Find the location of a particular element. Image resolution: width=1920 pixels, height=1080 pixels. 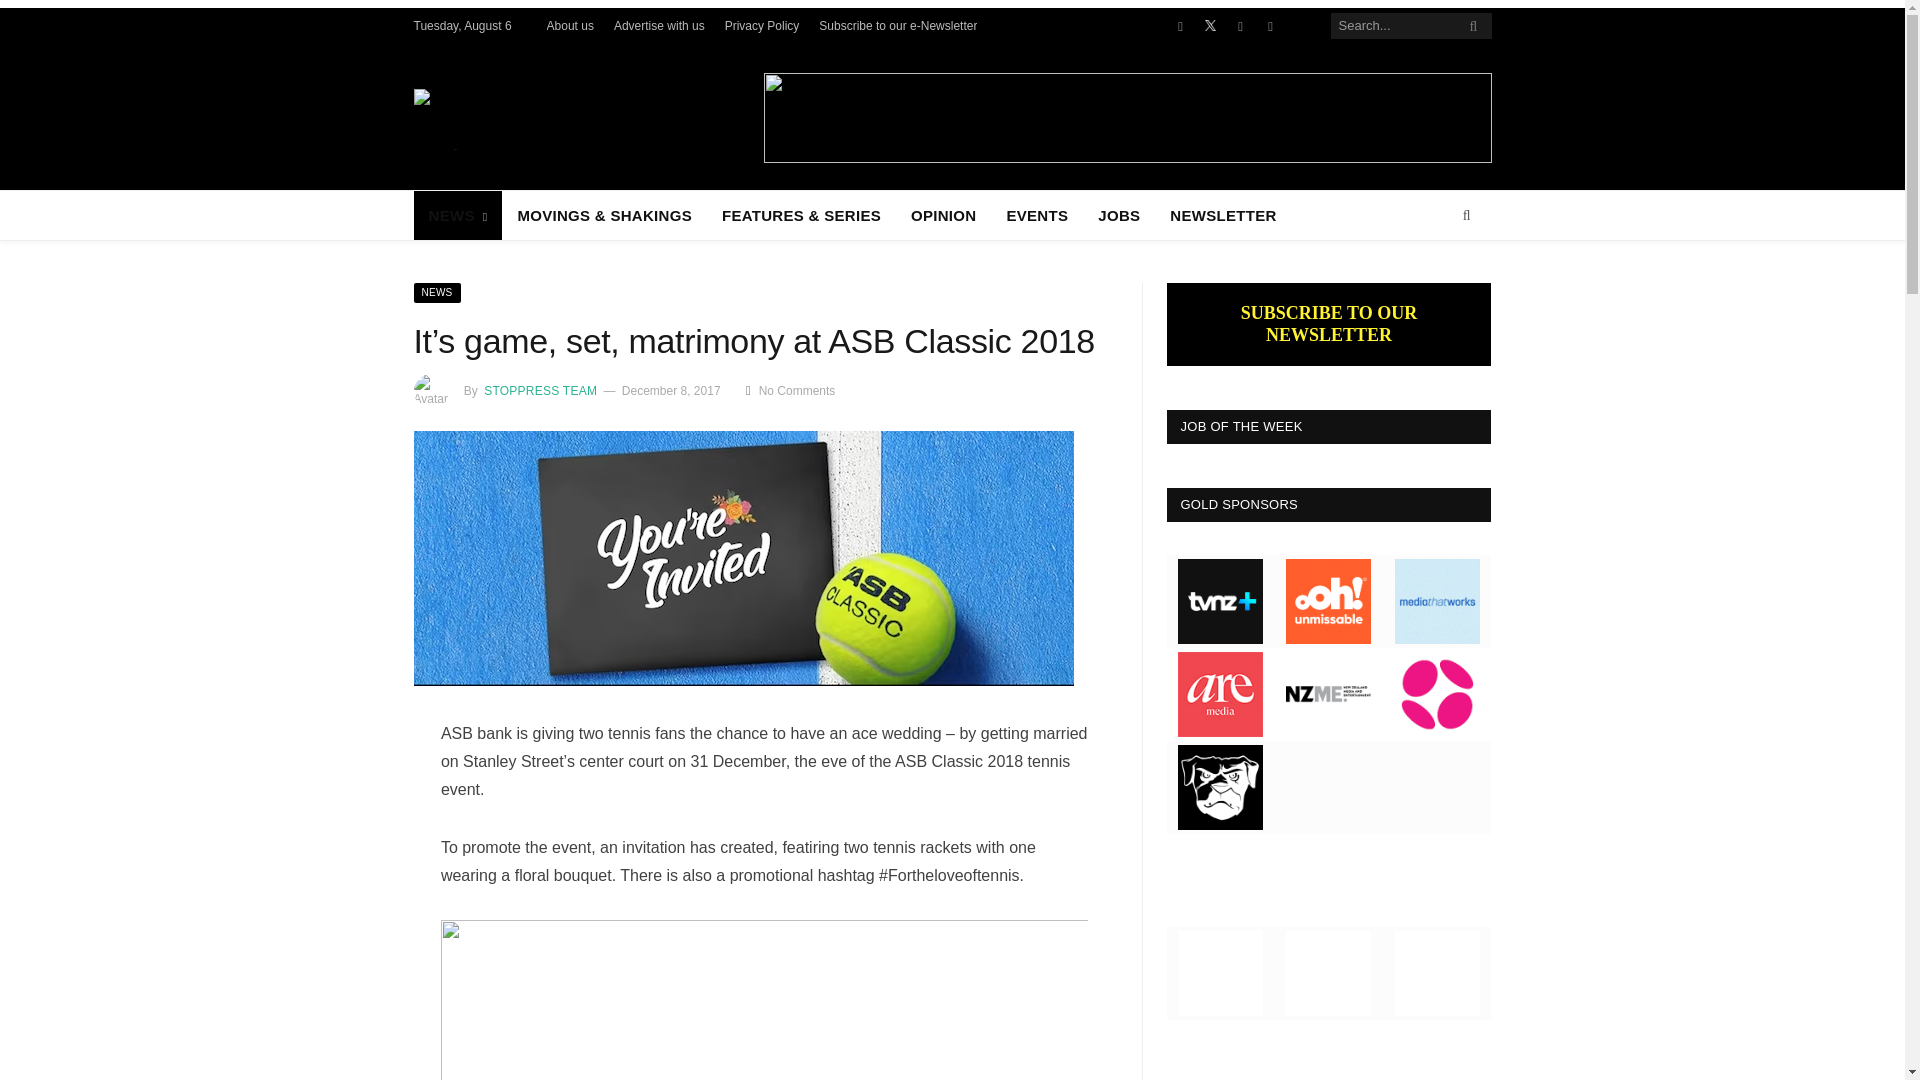

Search is located at coordinates (1466, 216).